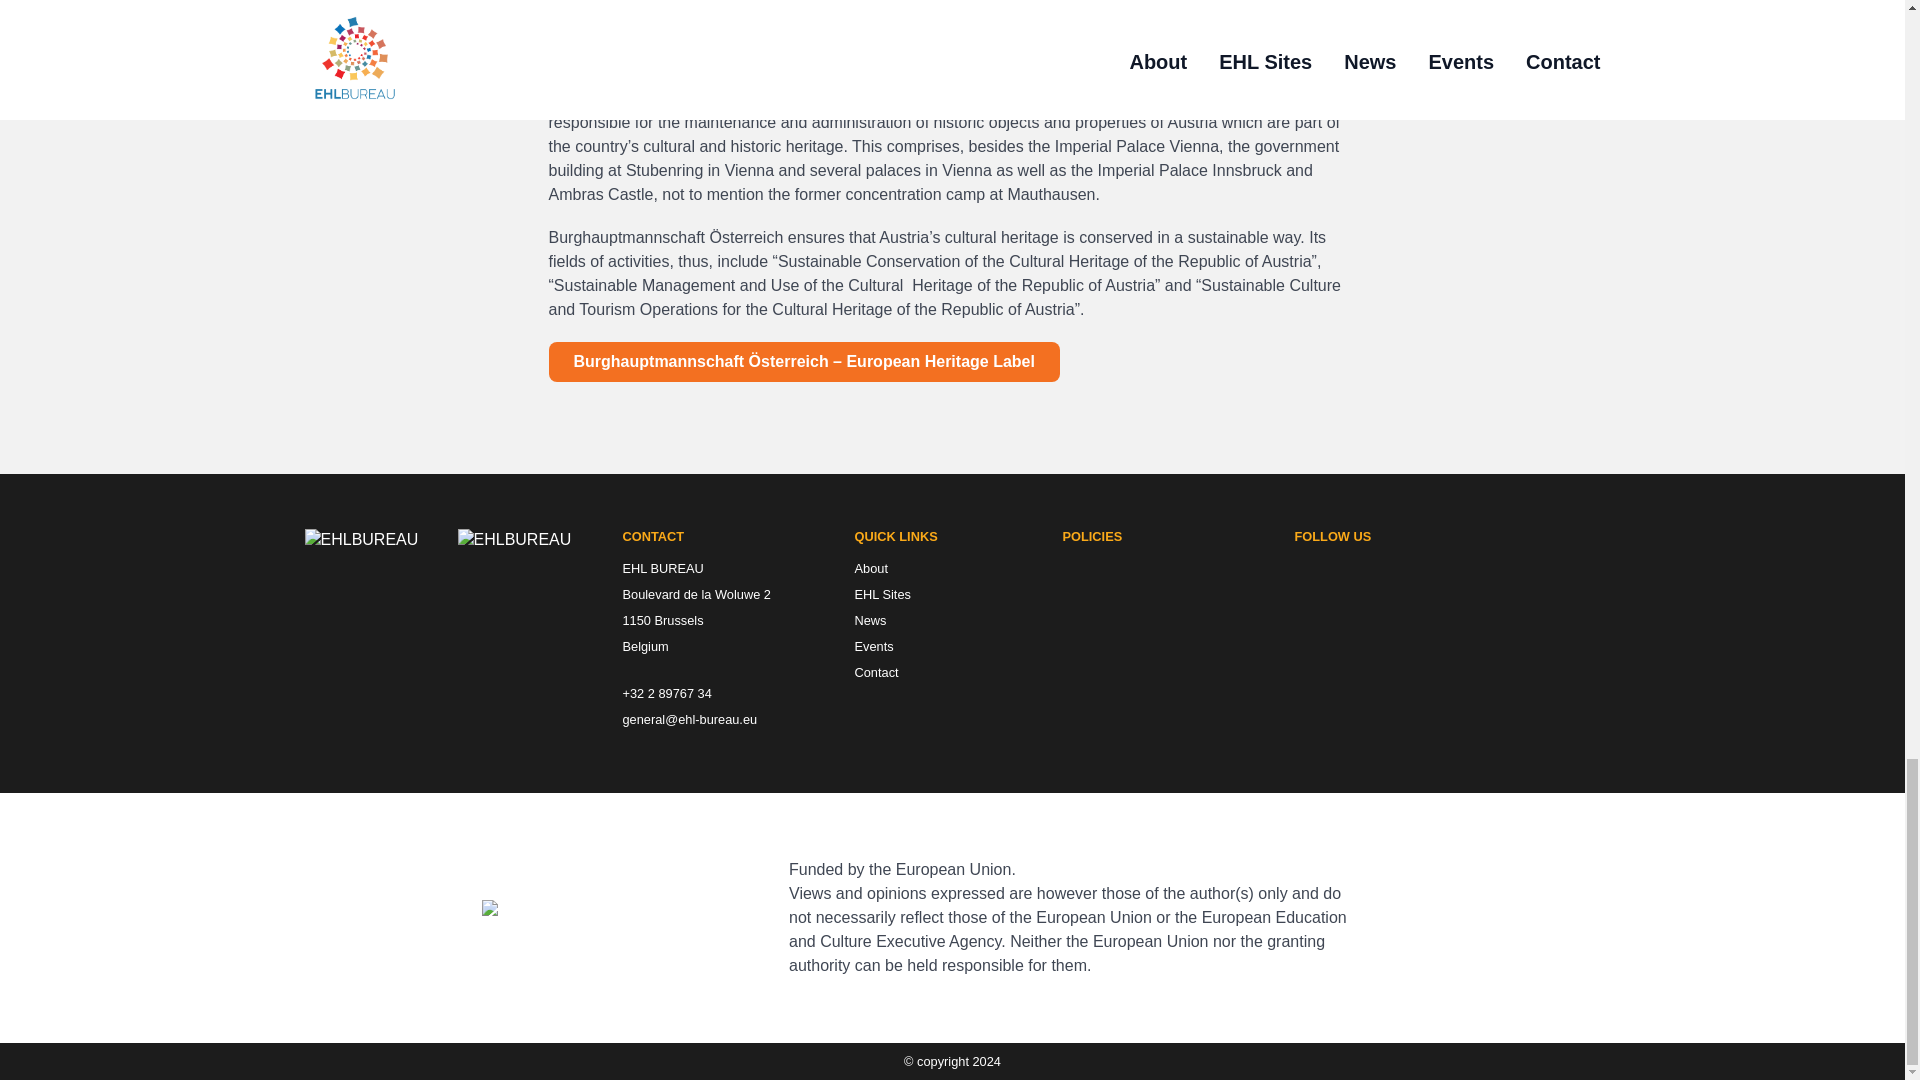  Describe the element at coordinates (958, 626) in the screenshot. I see `News` at that location.